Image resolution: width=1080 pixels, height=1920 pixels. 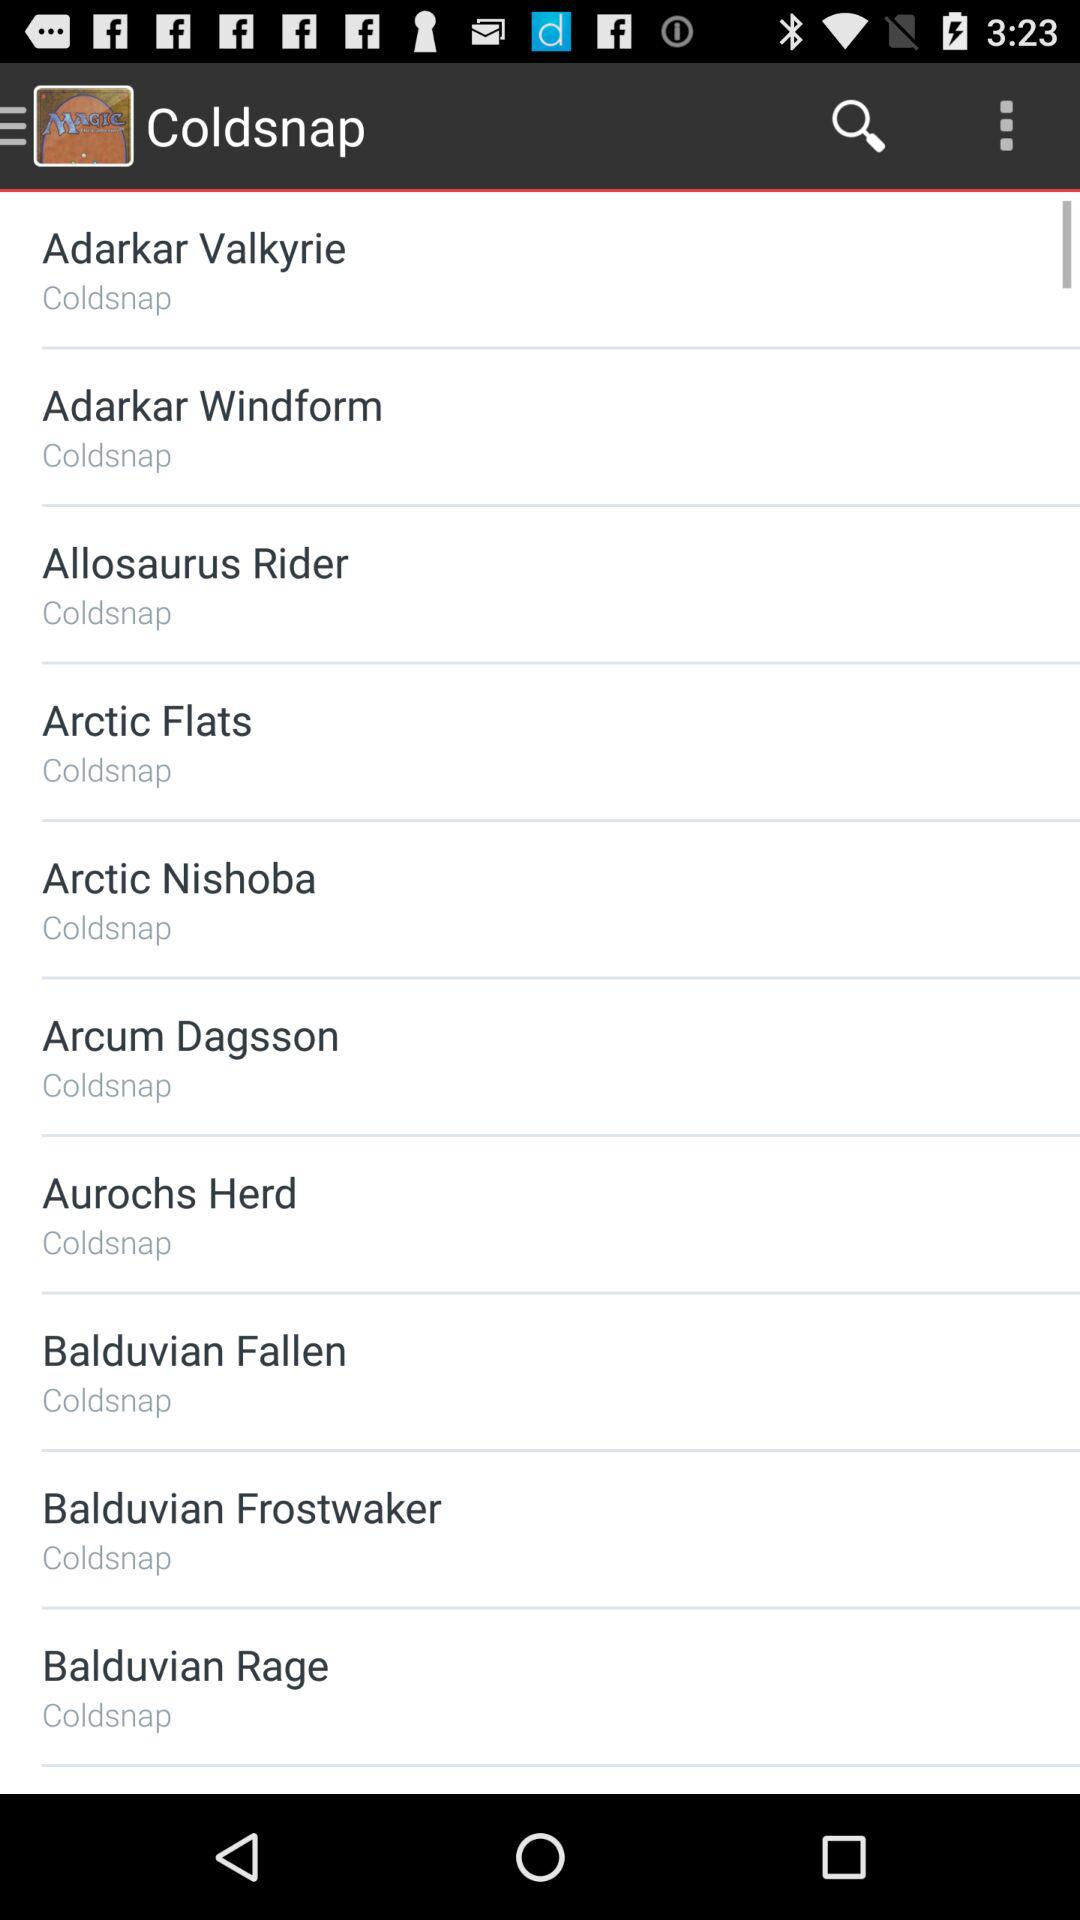 I want to click on choose app above the coldsnap app, so click(x=508, y=1192).